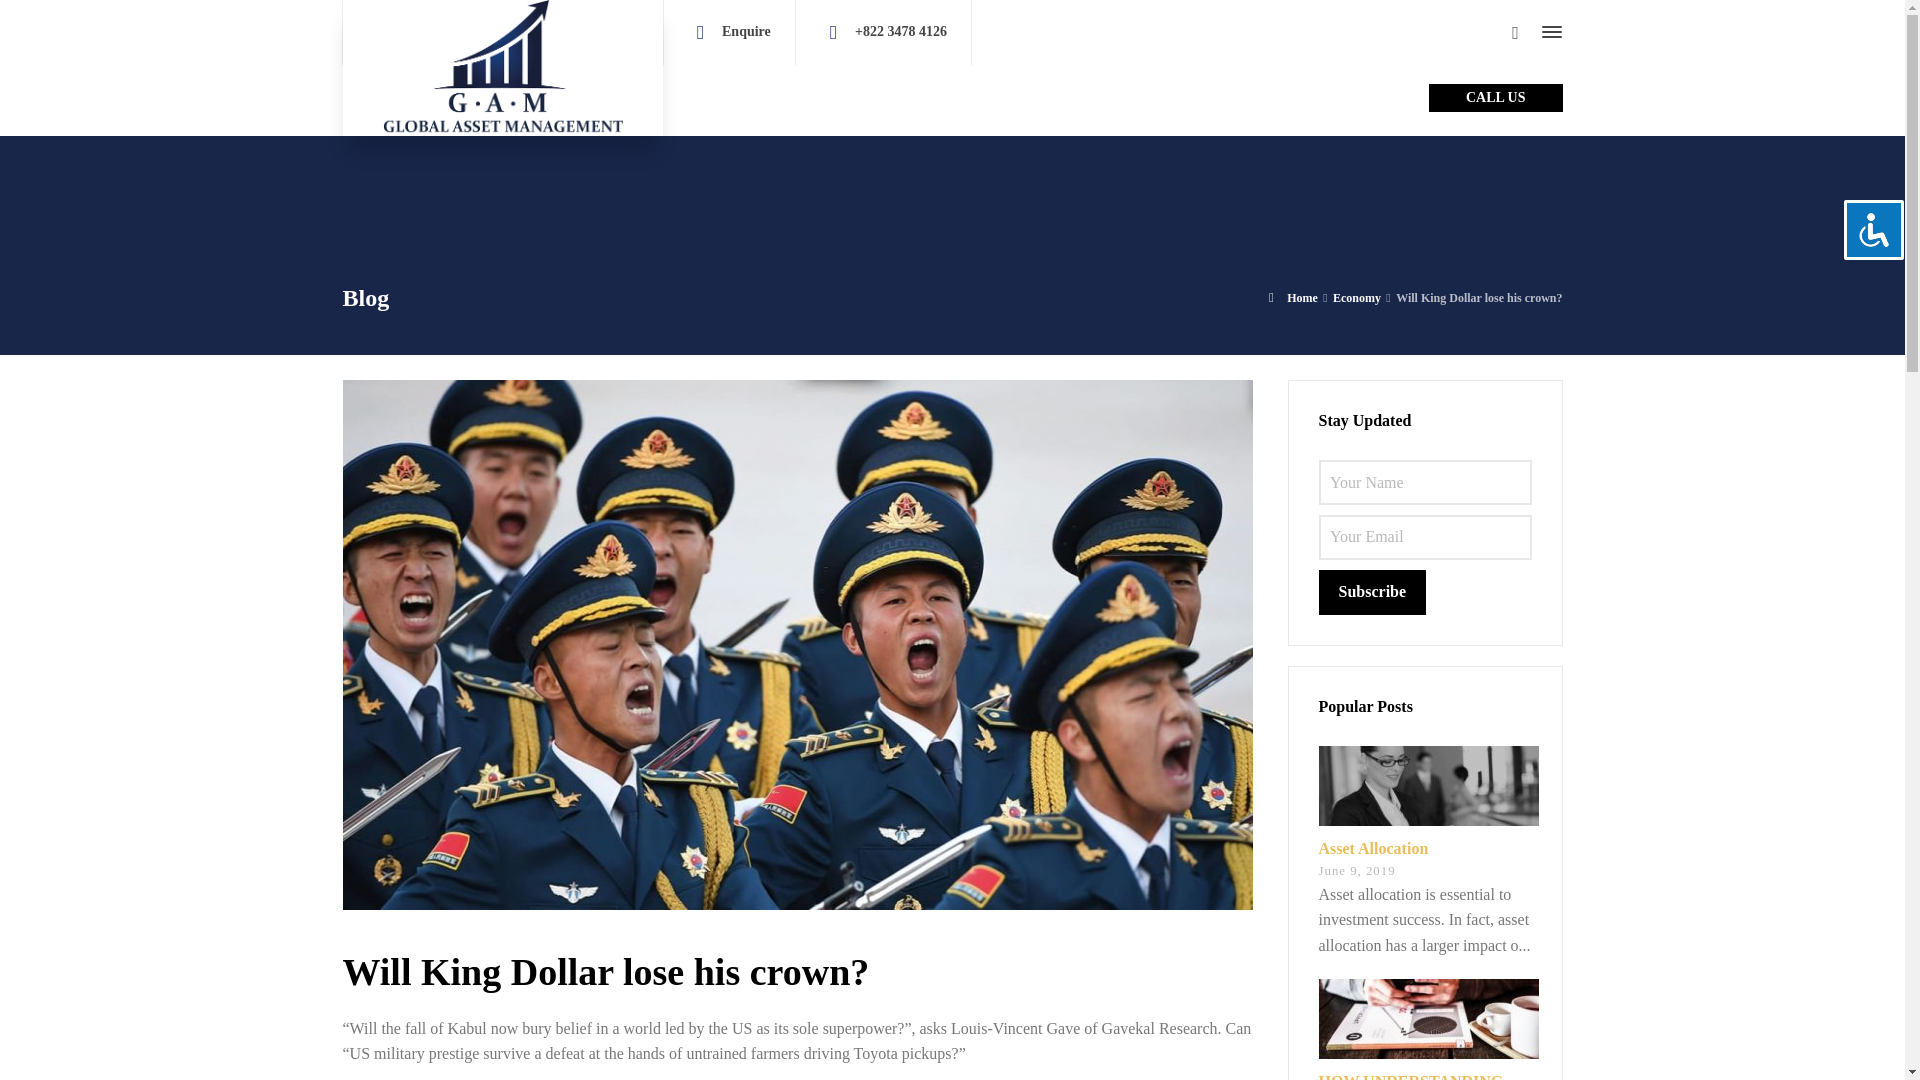  Describe the element at coordinates (1159, 96) in the screenshot. I see `Contact Us` at that location.